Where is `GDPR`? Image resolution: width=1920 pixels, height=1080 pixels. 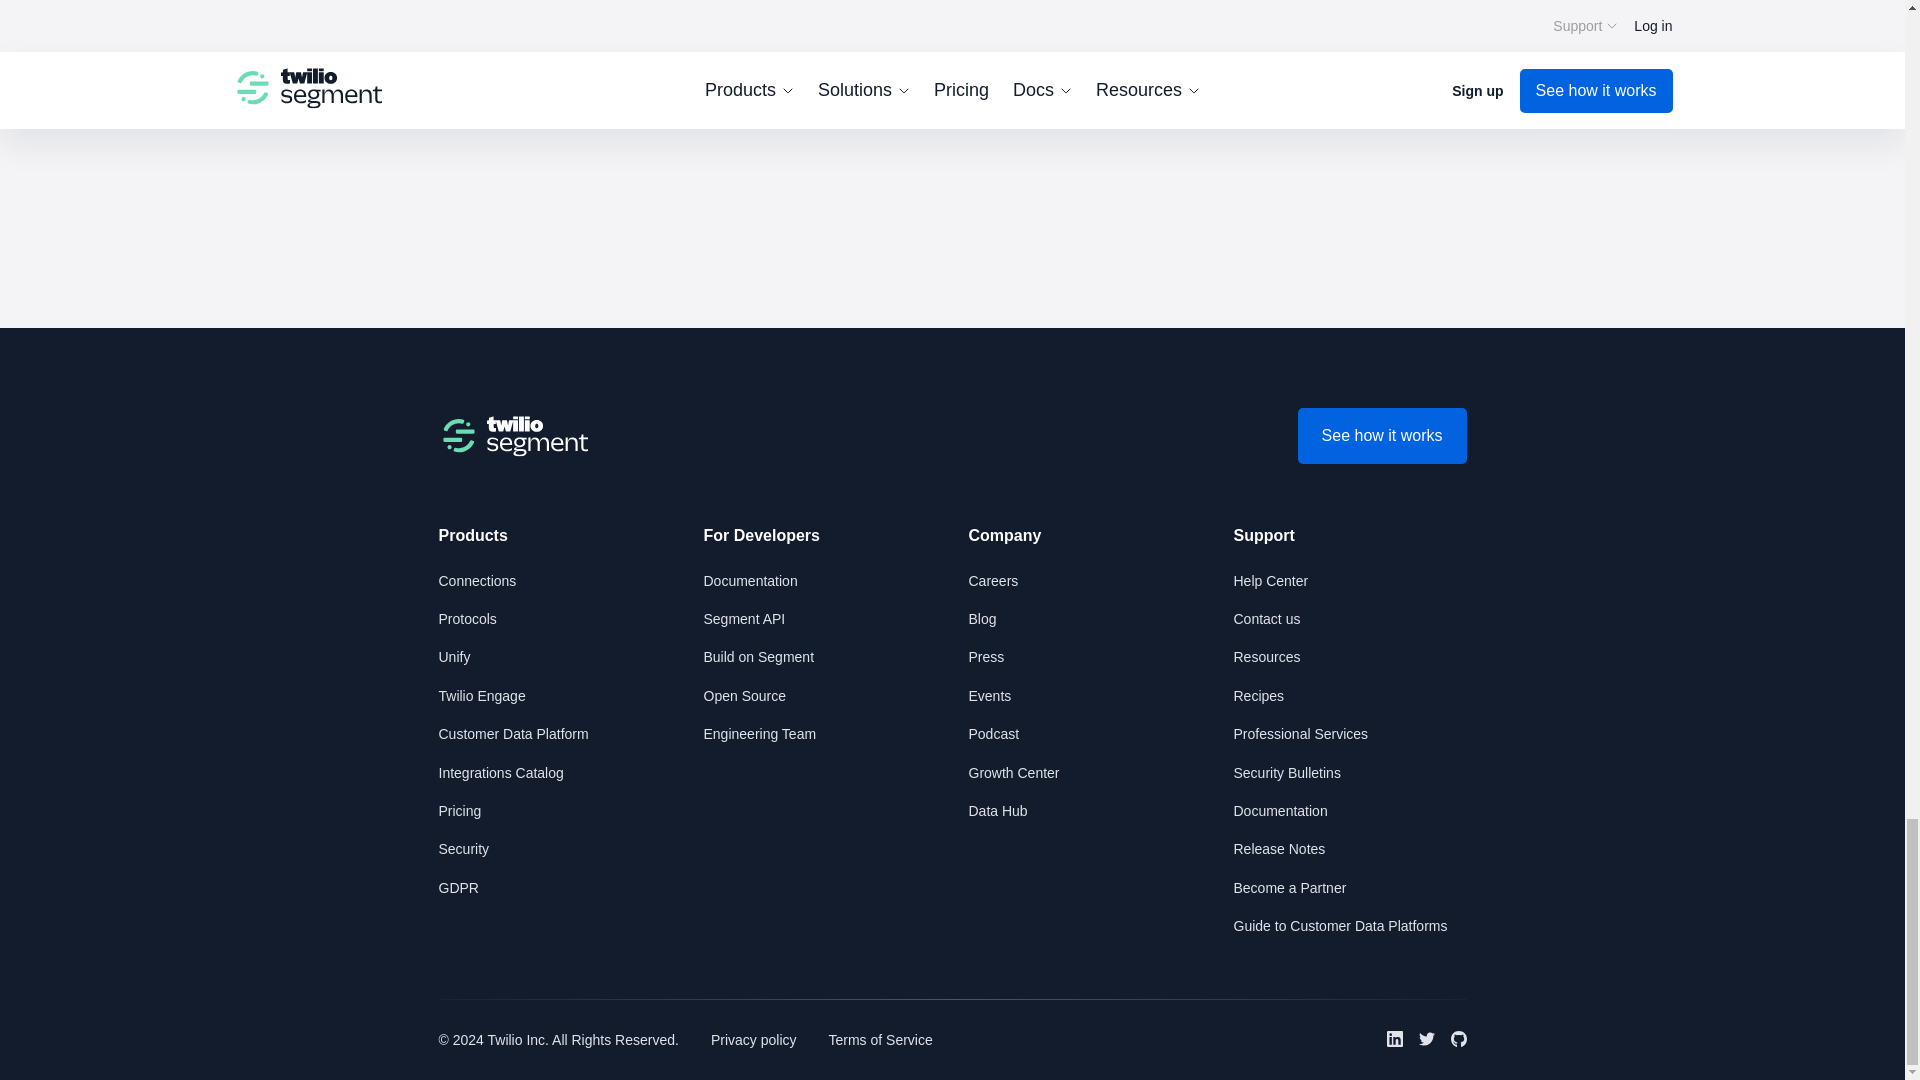
GDPR is located at coordinates (458, 888).